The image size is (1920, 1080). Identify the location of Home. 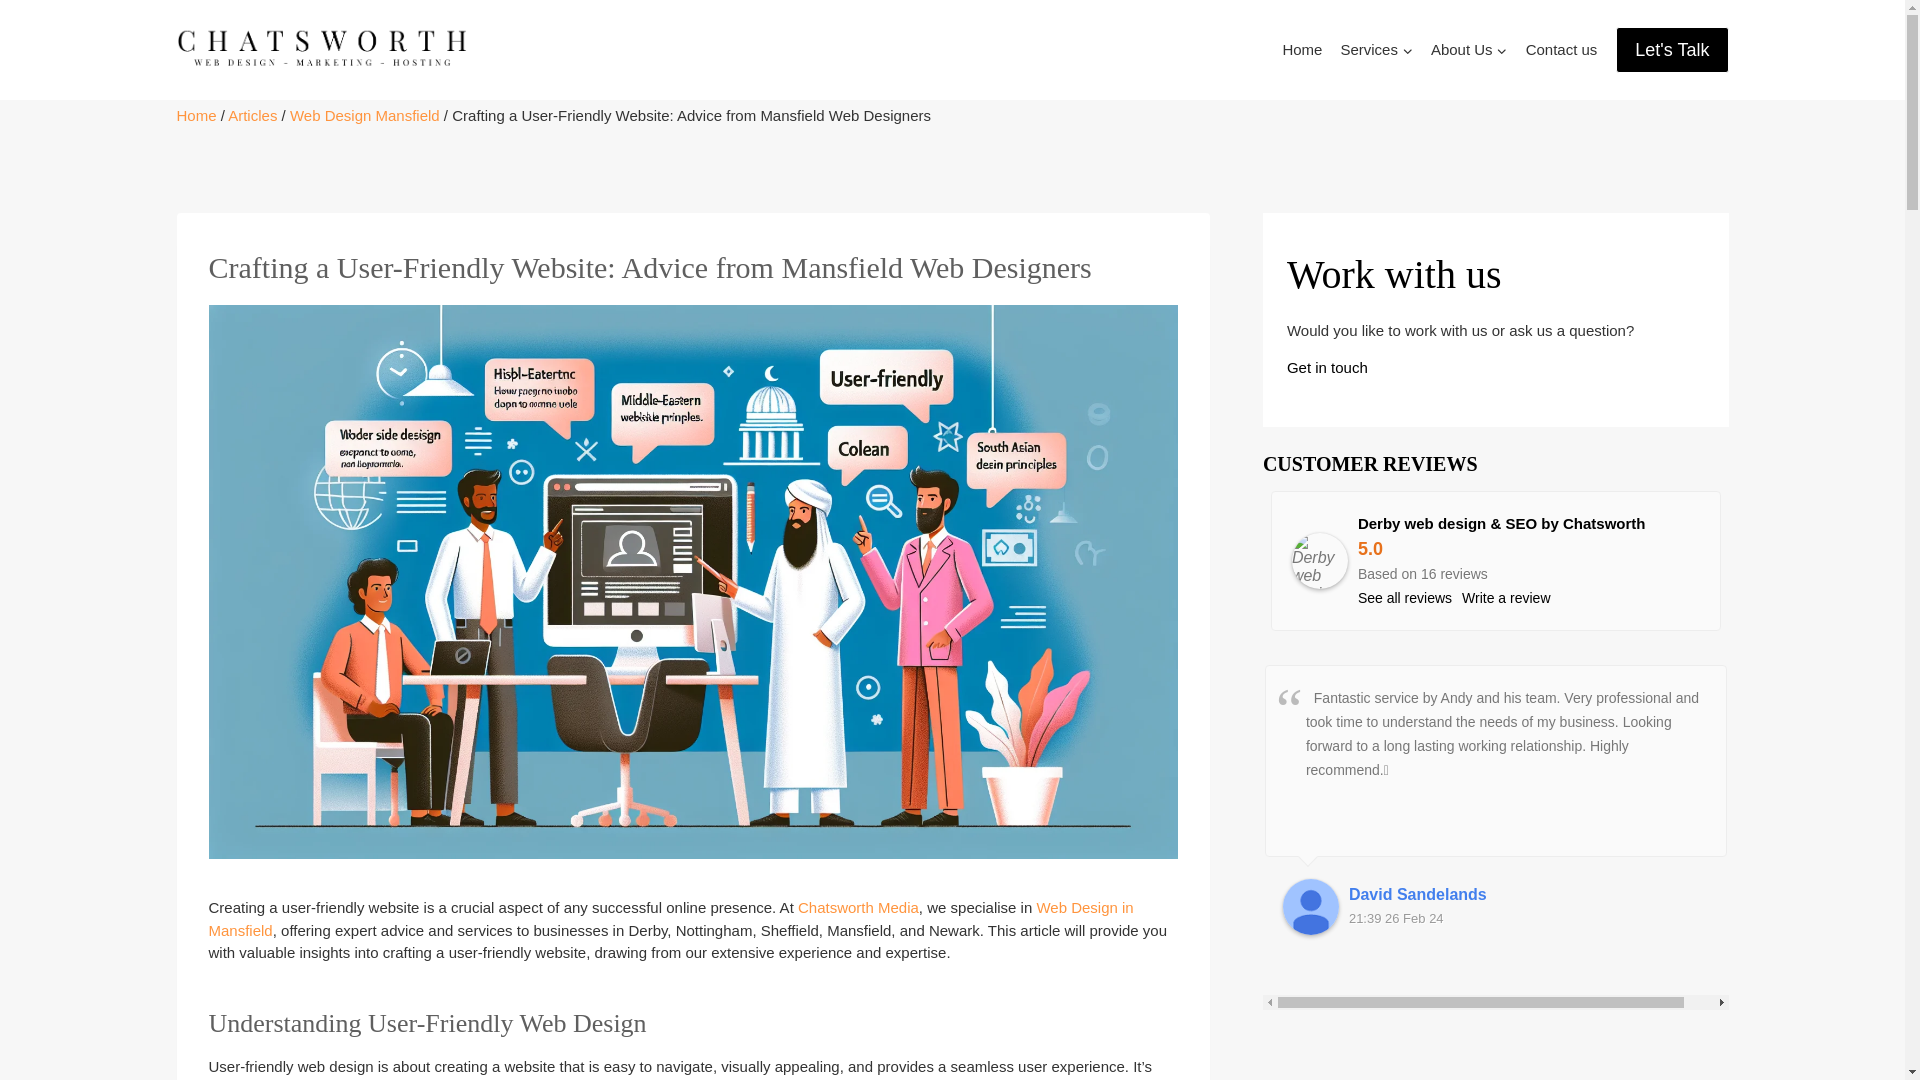
(1301, 50).